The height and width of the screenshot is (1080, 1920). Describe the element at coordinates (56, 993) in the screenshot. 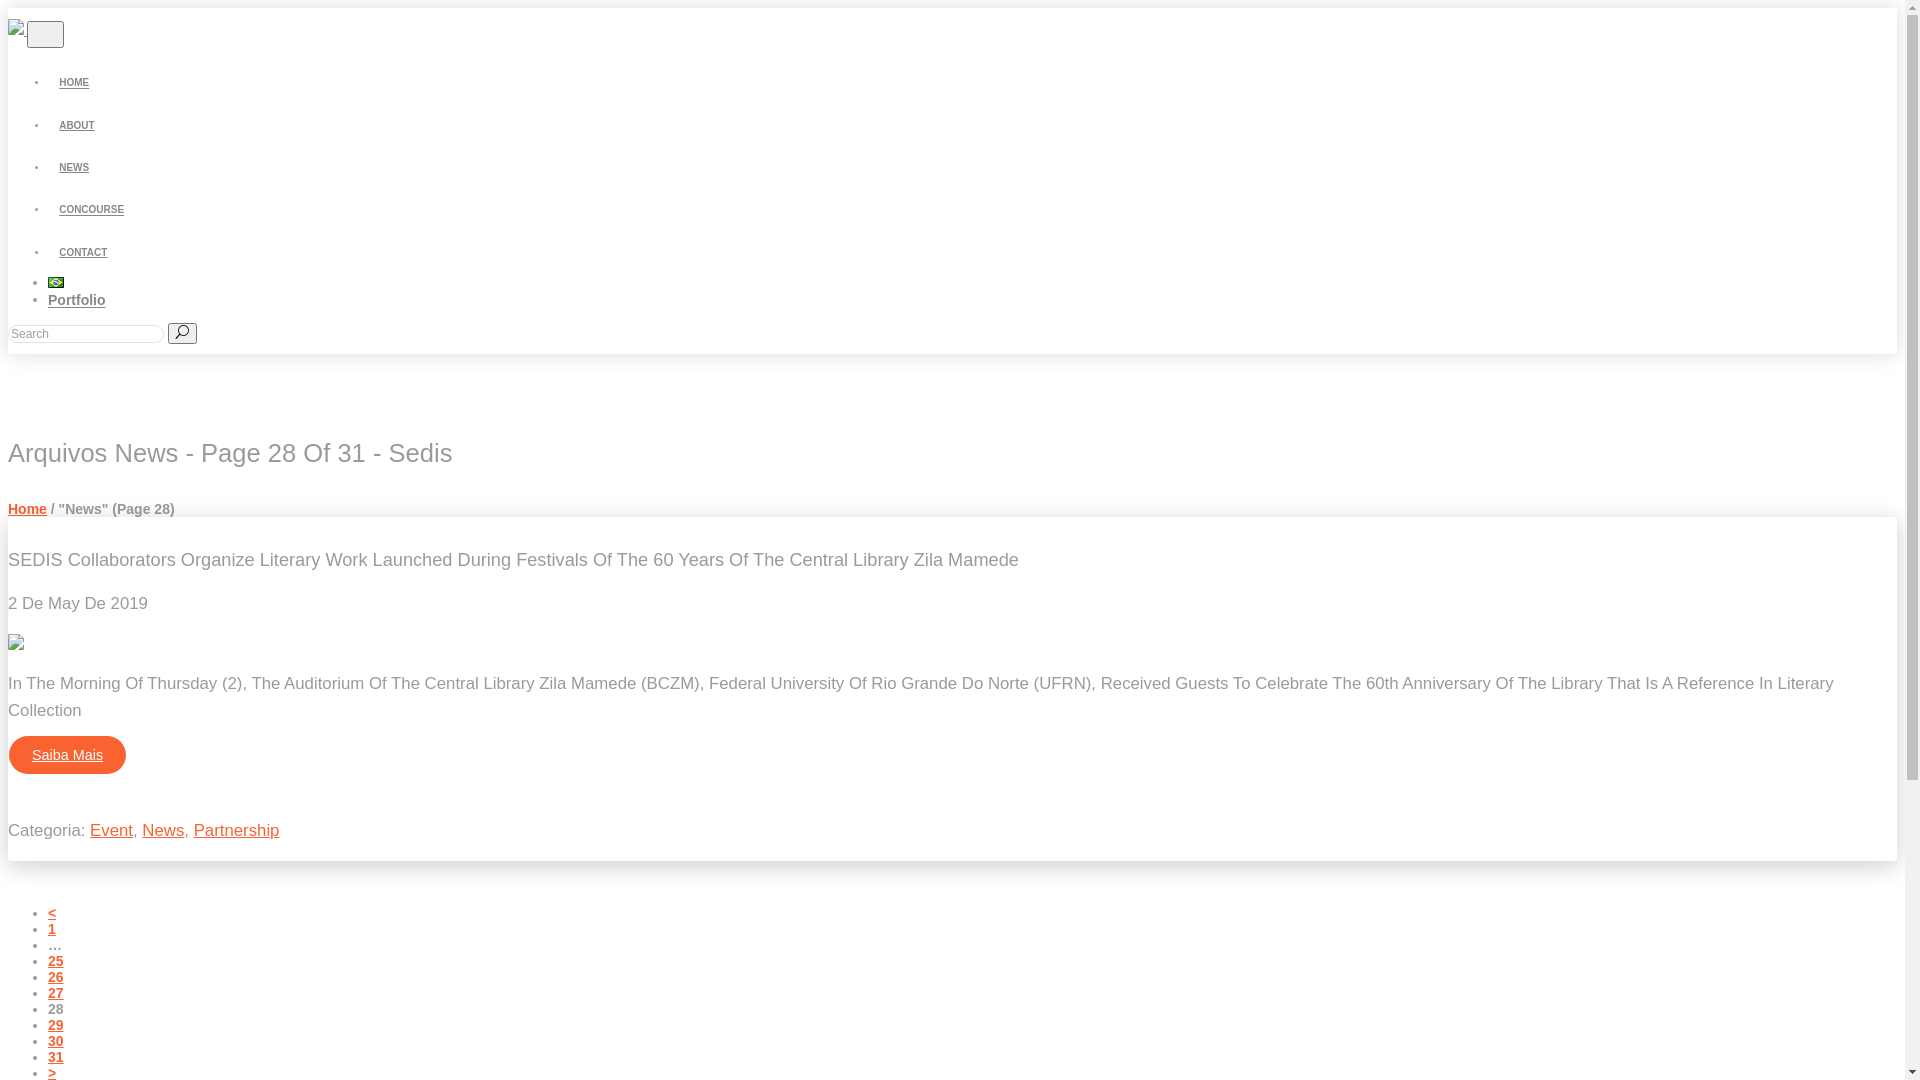

I see `27` at that location.